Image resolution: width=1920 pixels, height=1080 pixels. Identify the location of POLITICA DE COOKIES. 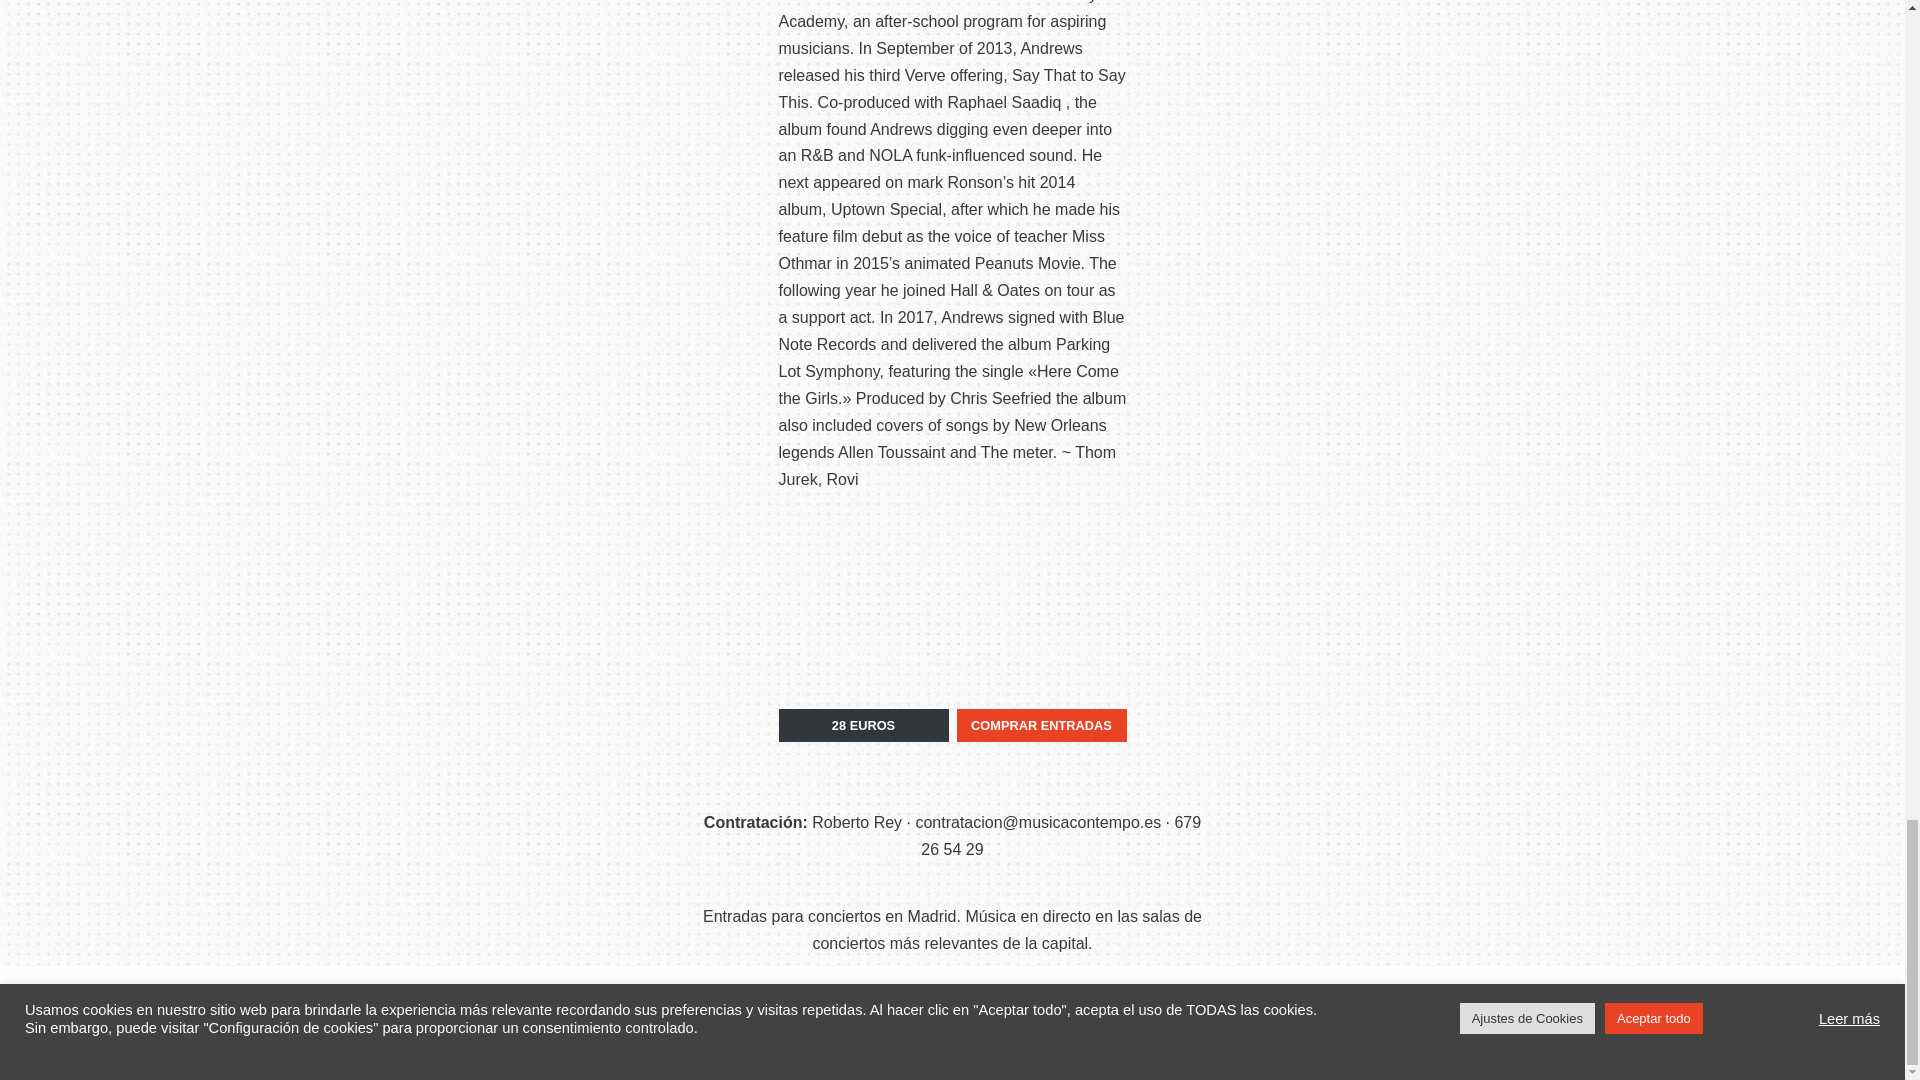
(1122, 1000).